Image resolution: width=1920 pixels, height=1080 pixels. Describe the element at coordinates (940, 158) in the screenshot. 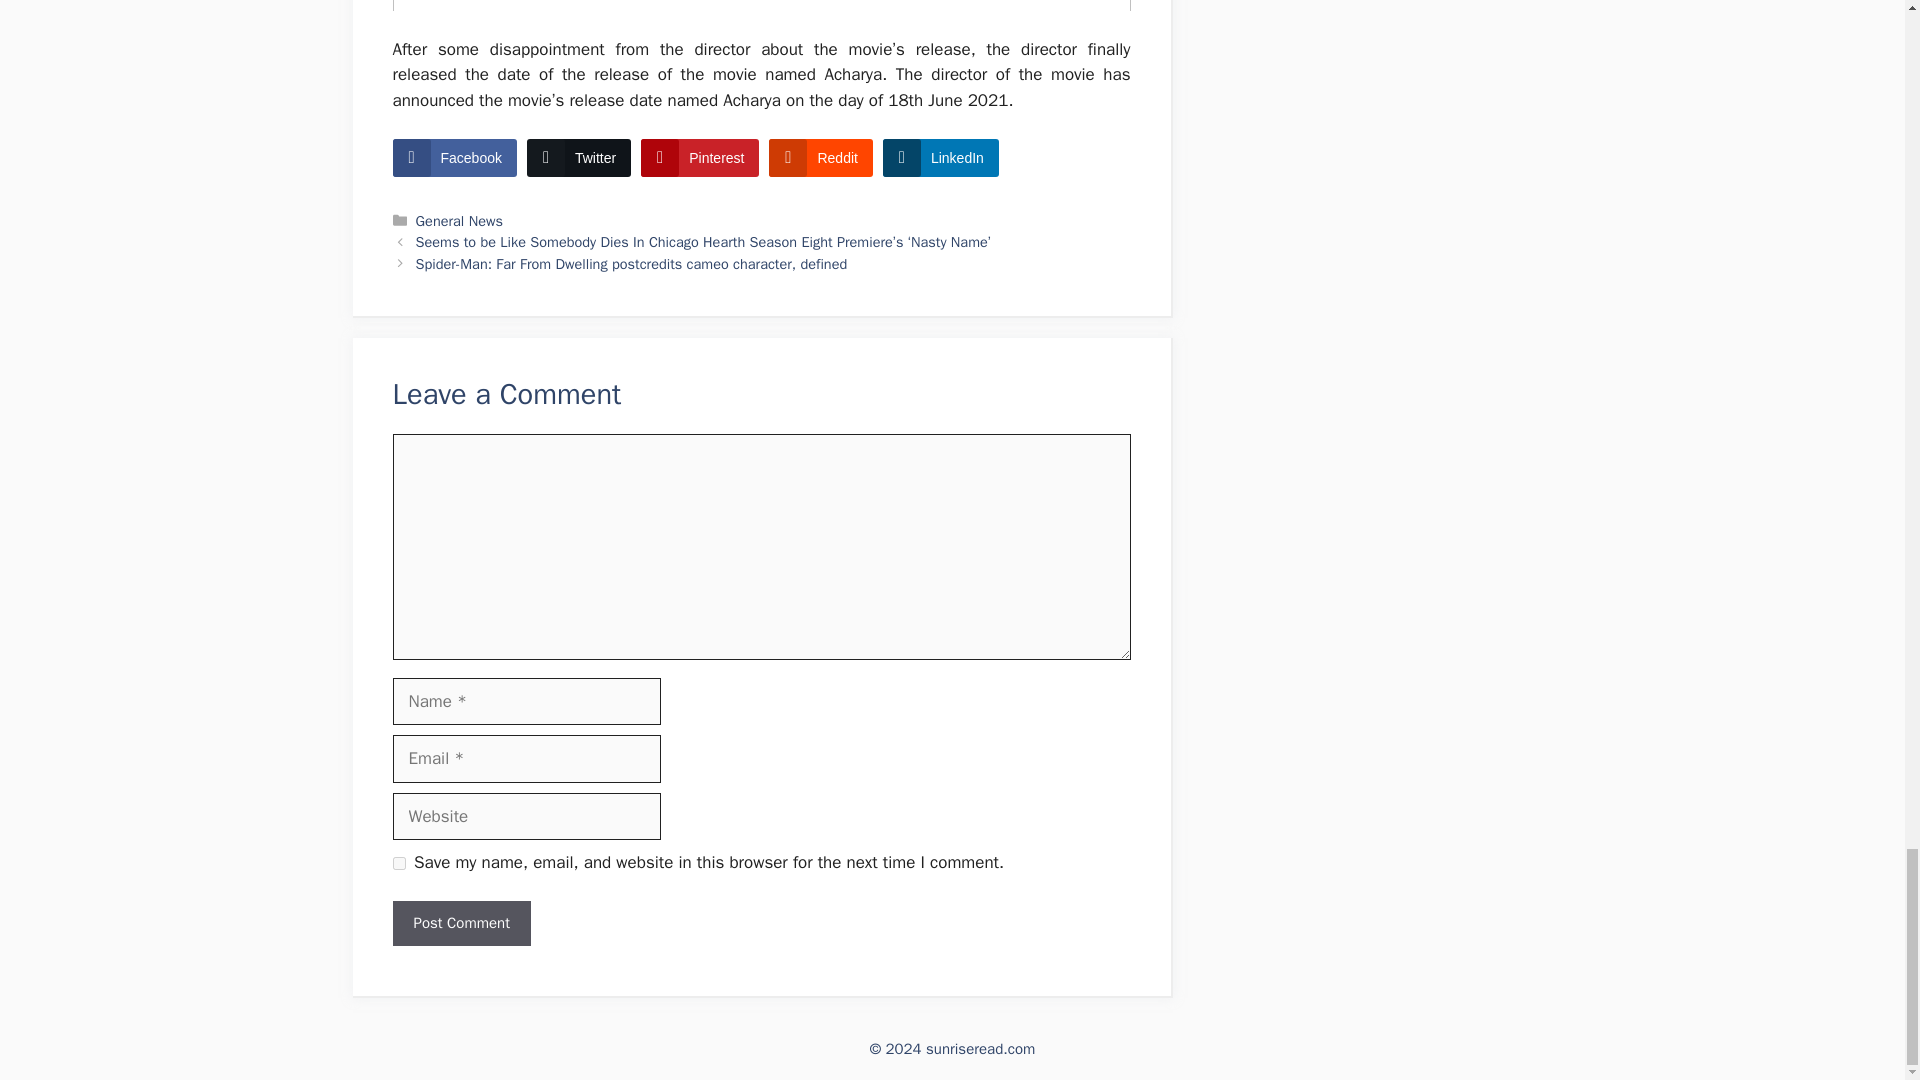

I see `LinkedIn` at that location.